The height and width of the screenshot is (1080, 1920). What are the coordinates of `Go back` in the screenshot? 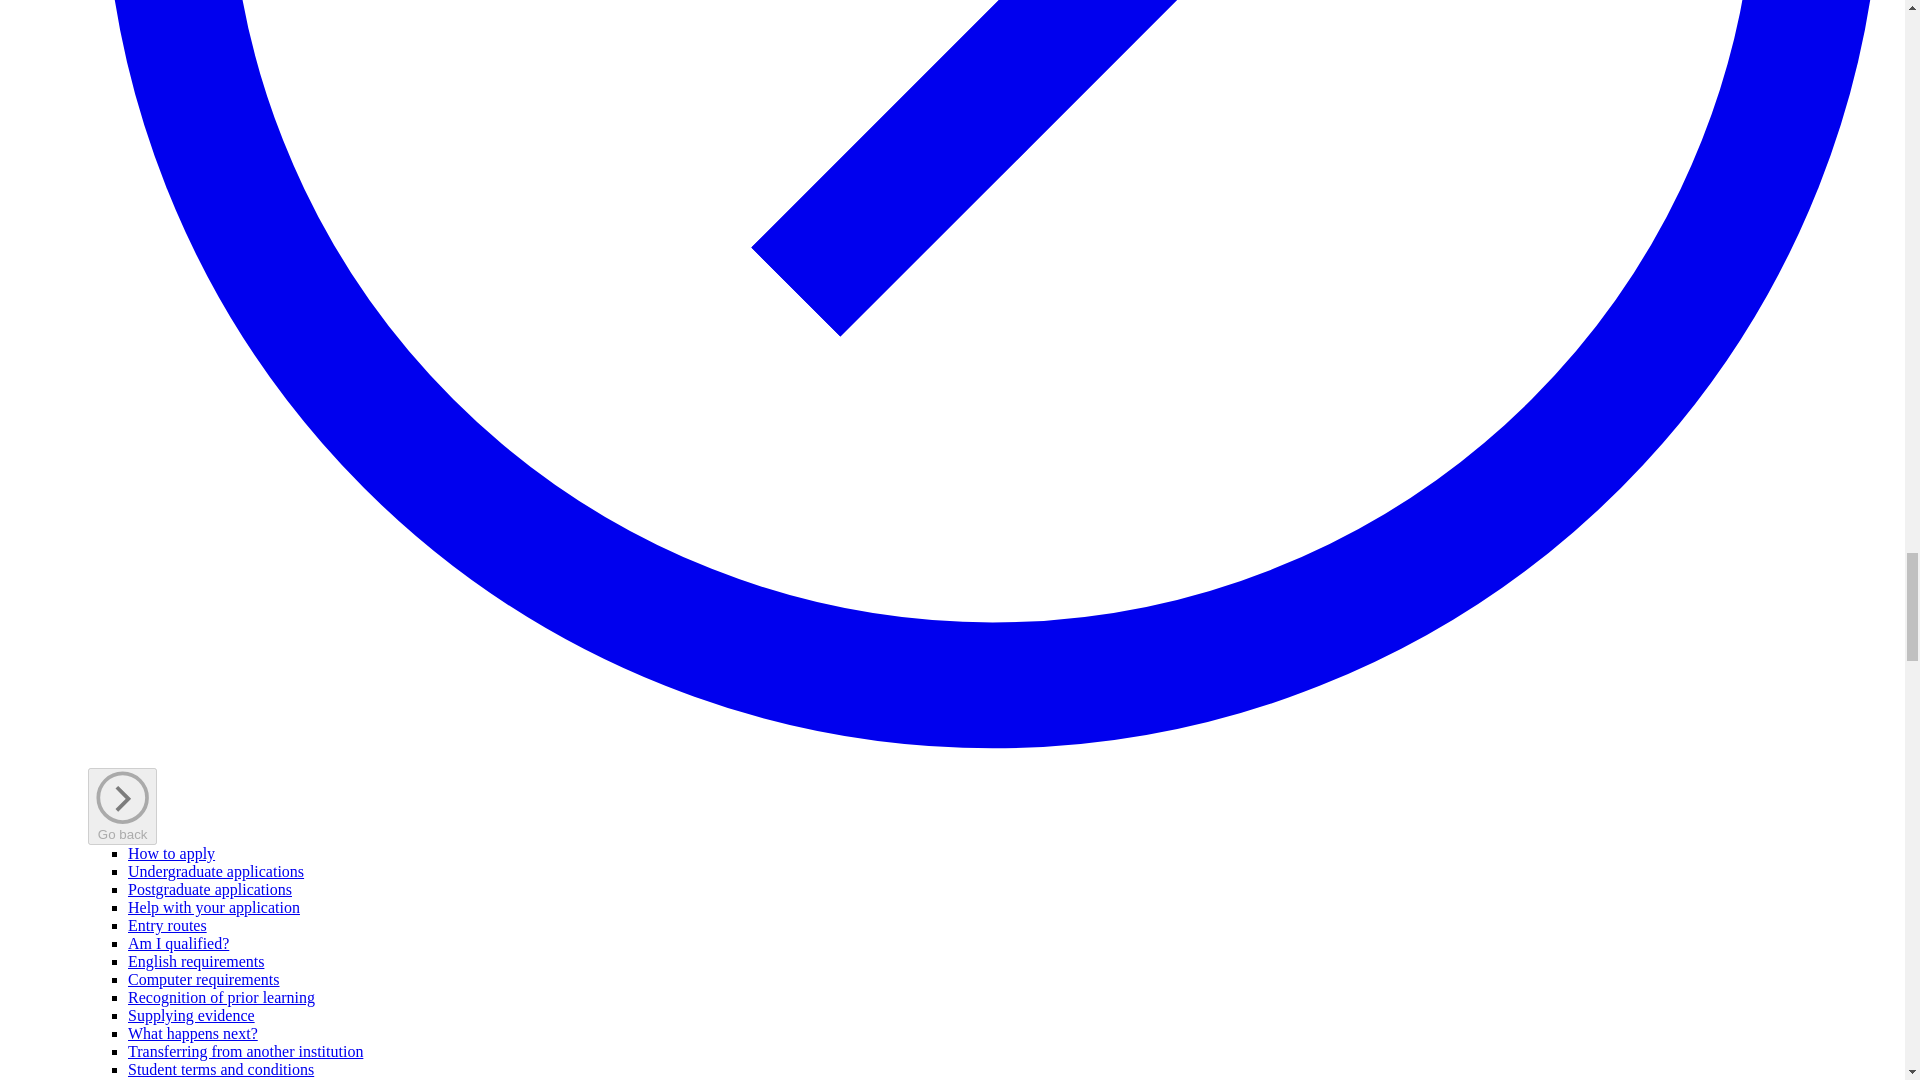 It's located at (122, 806).